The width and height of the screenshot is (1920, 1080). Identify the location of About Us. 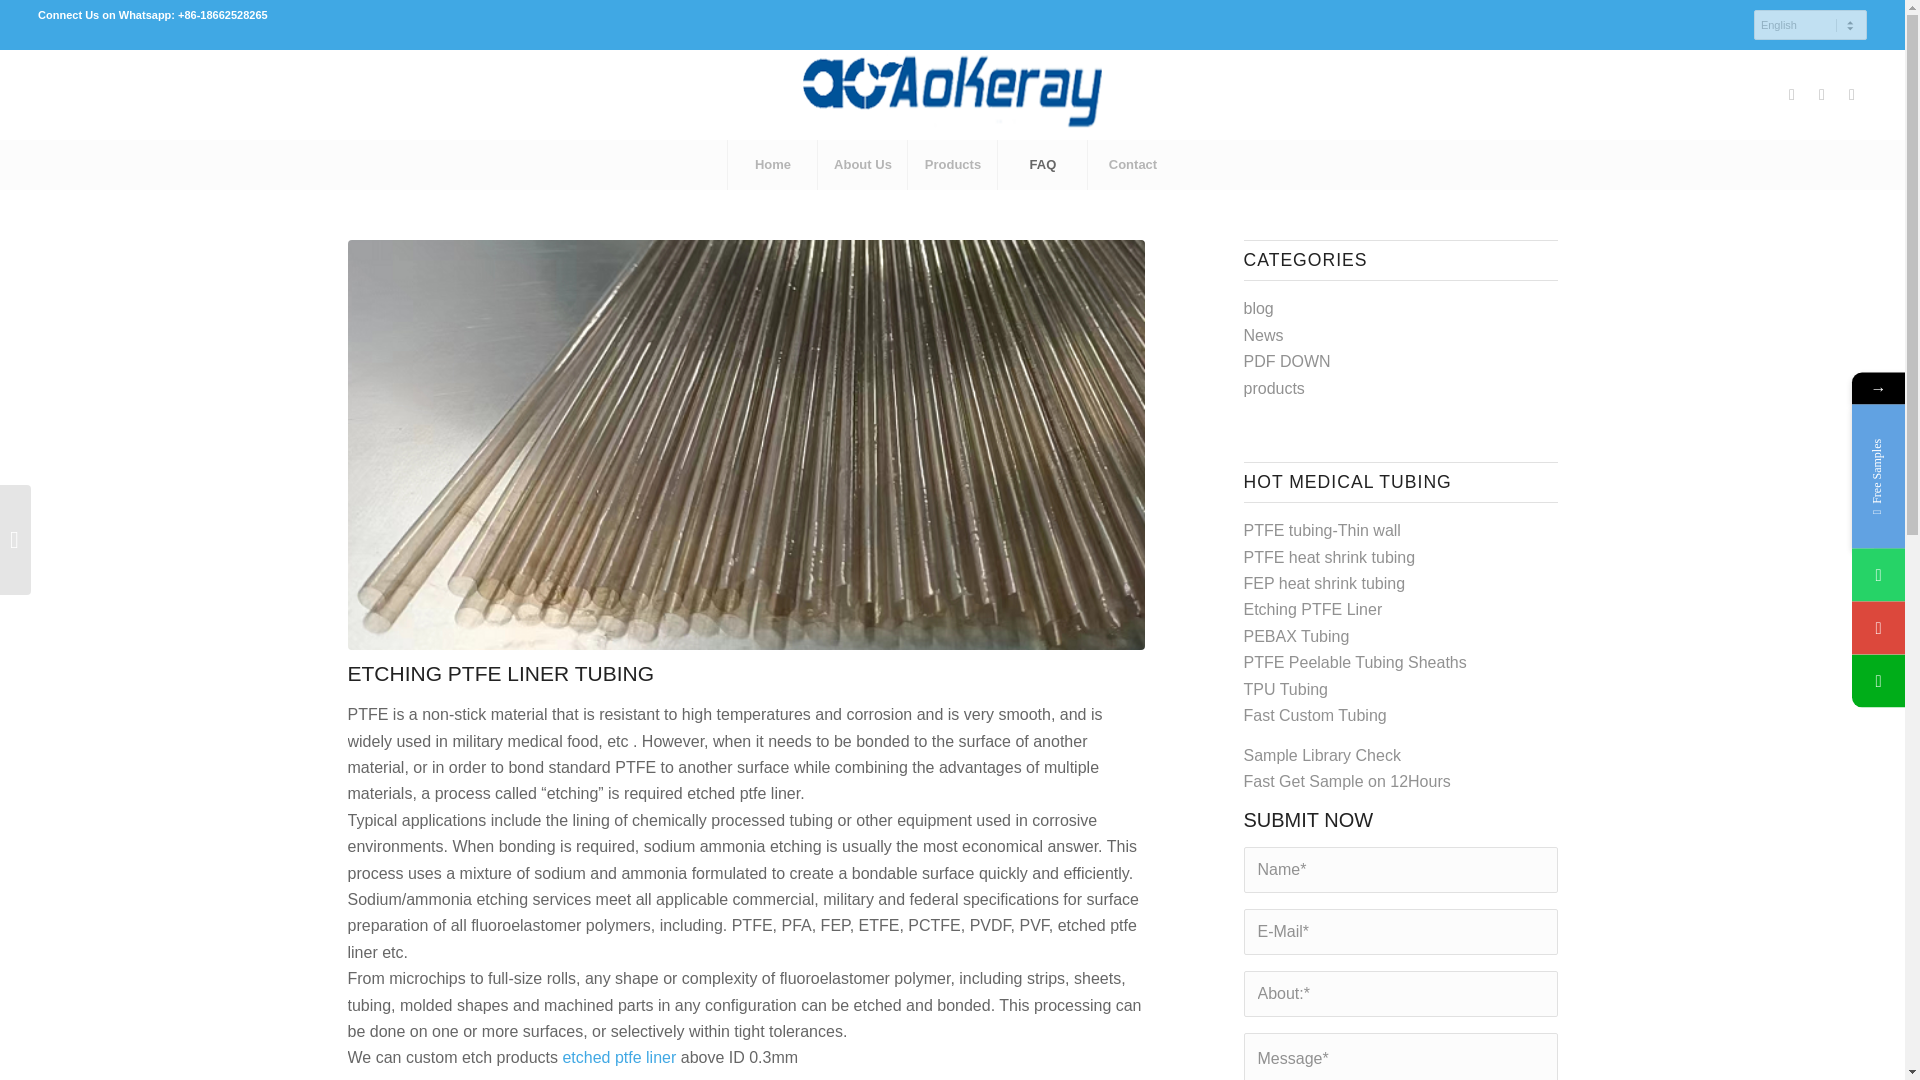
(862, 165).